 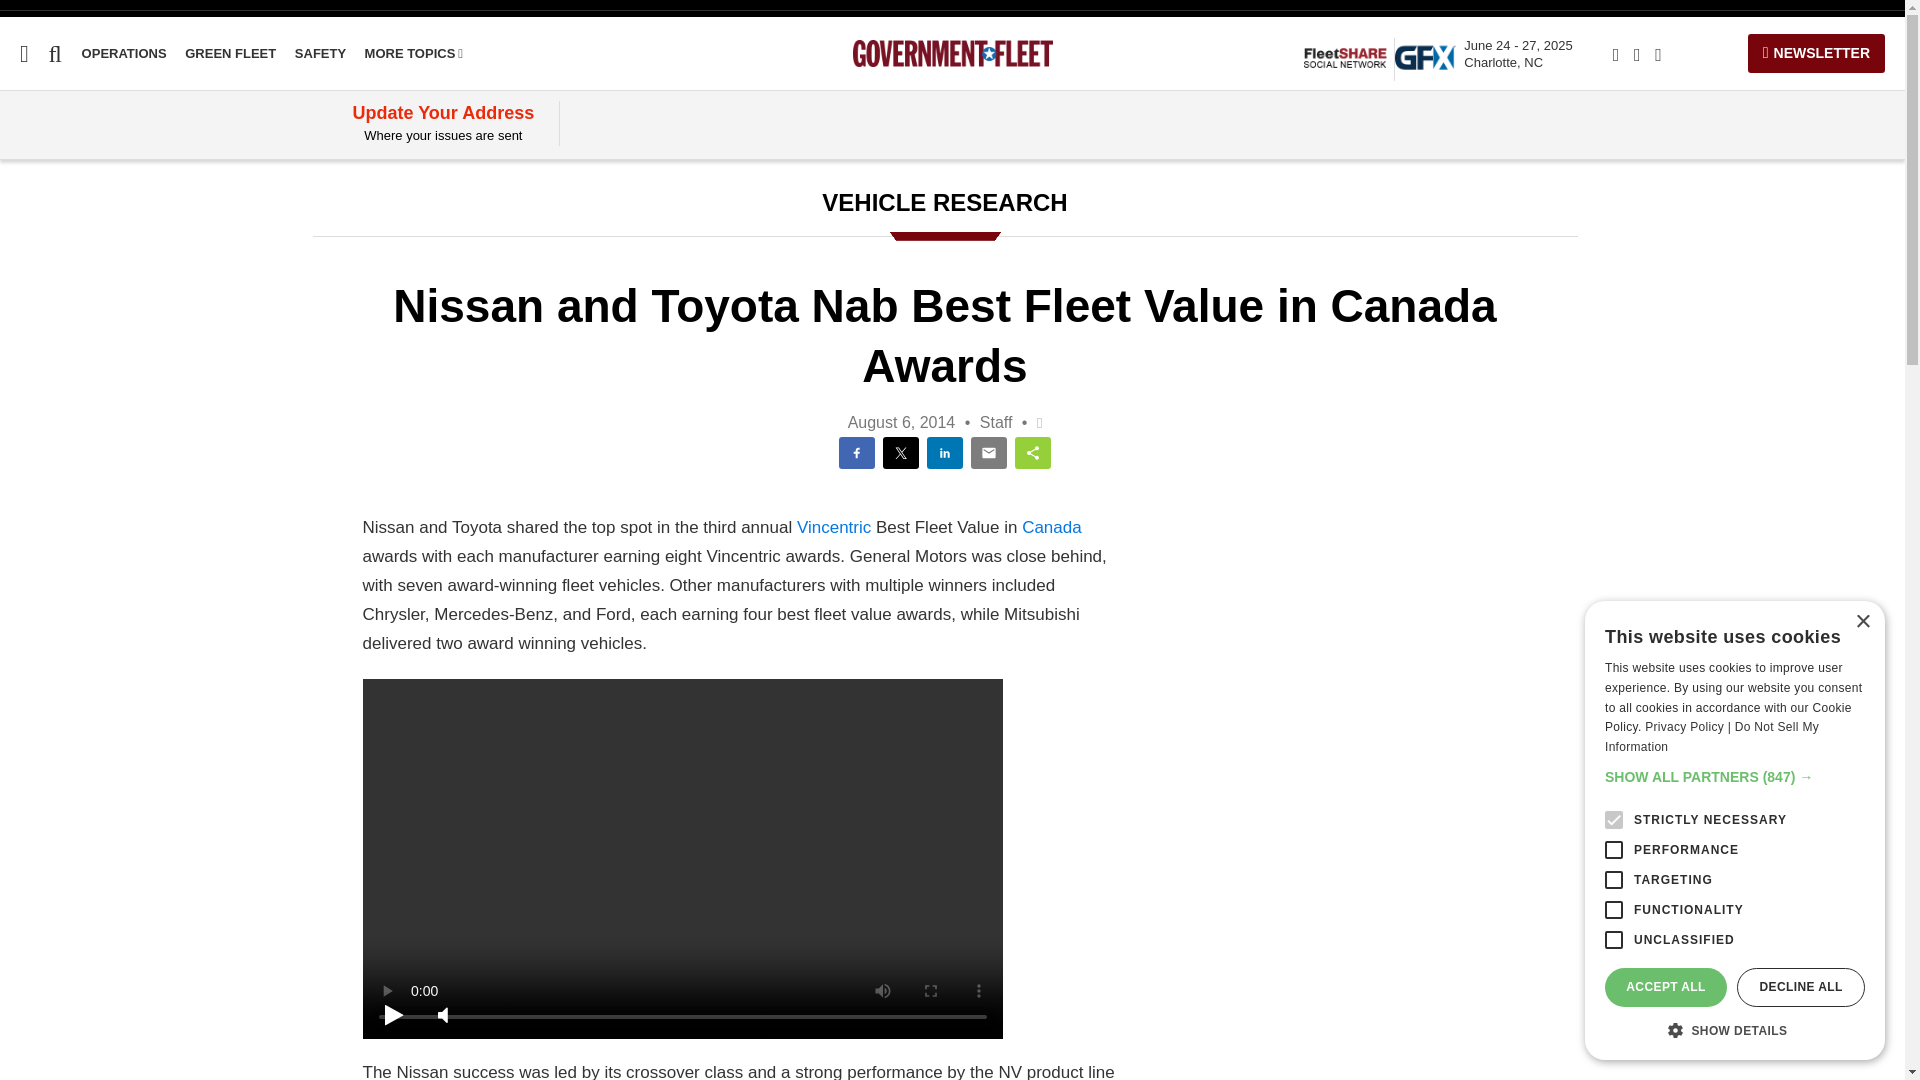 What do you see at coordinates (230, 53) in the screenshot?
I see `GREEN FLEET` at bounding box center [230, 53].